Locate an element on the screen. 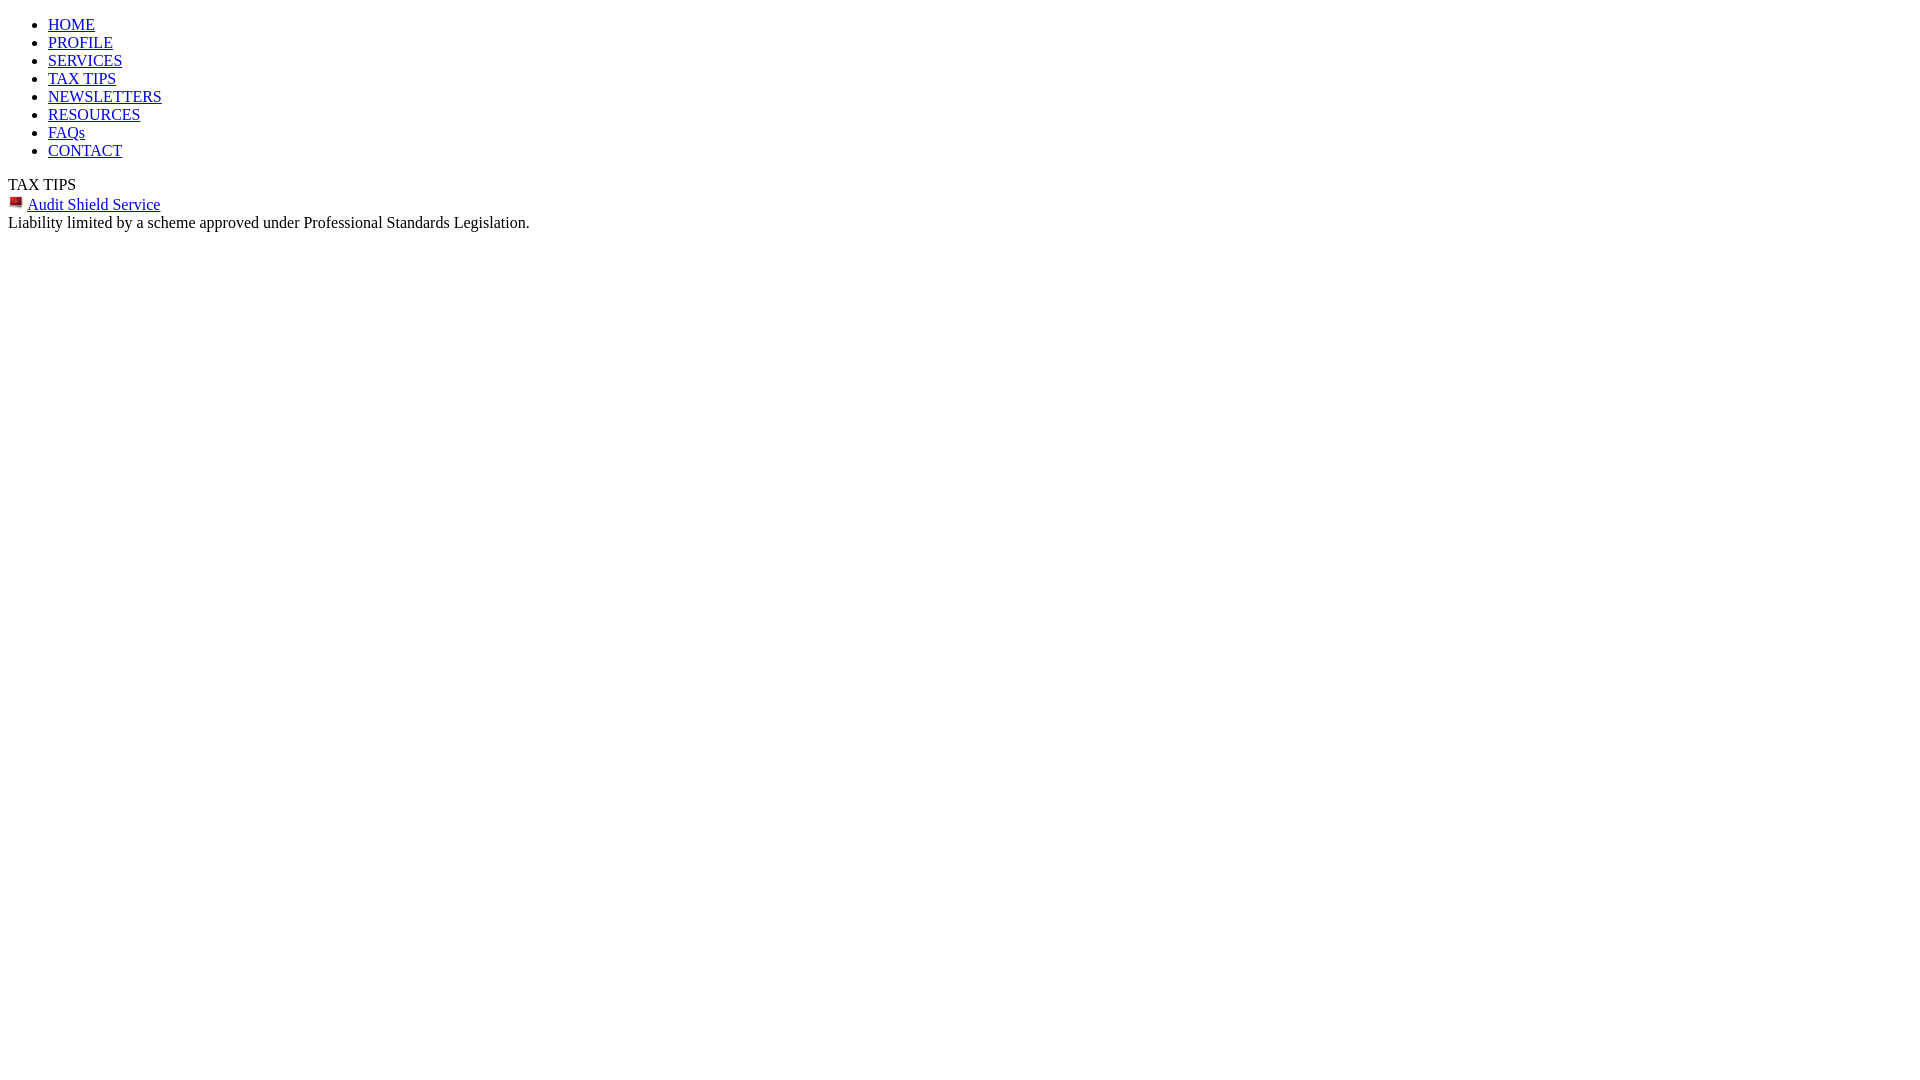 This screenshot has width=1920, height=1080. HOME is located at coordinates (72, 24).